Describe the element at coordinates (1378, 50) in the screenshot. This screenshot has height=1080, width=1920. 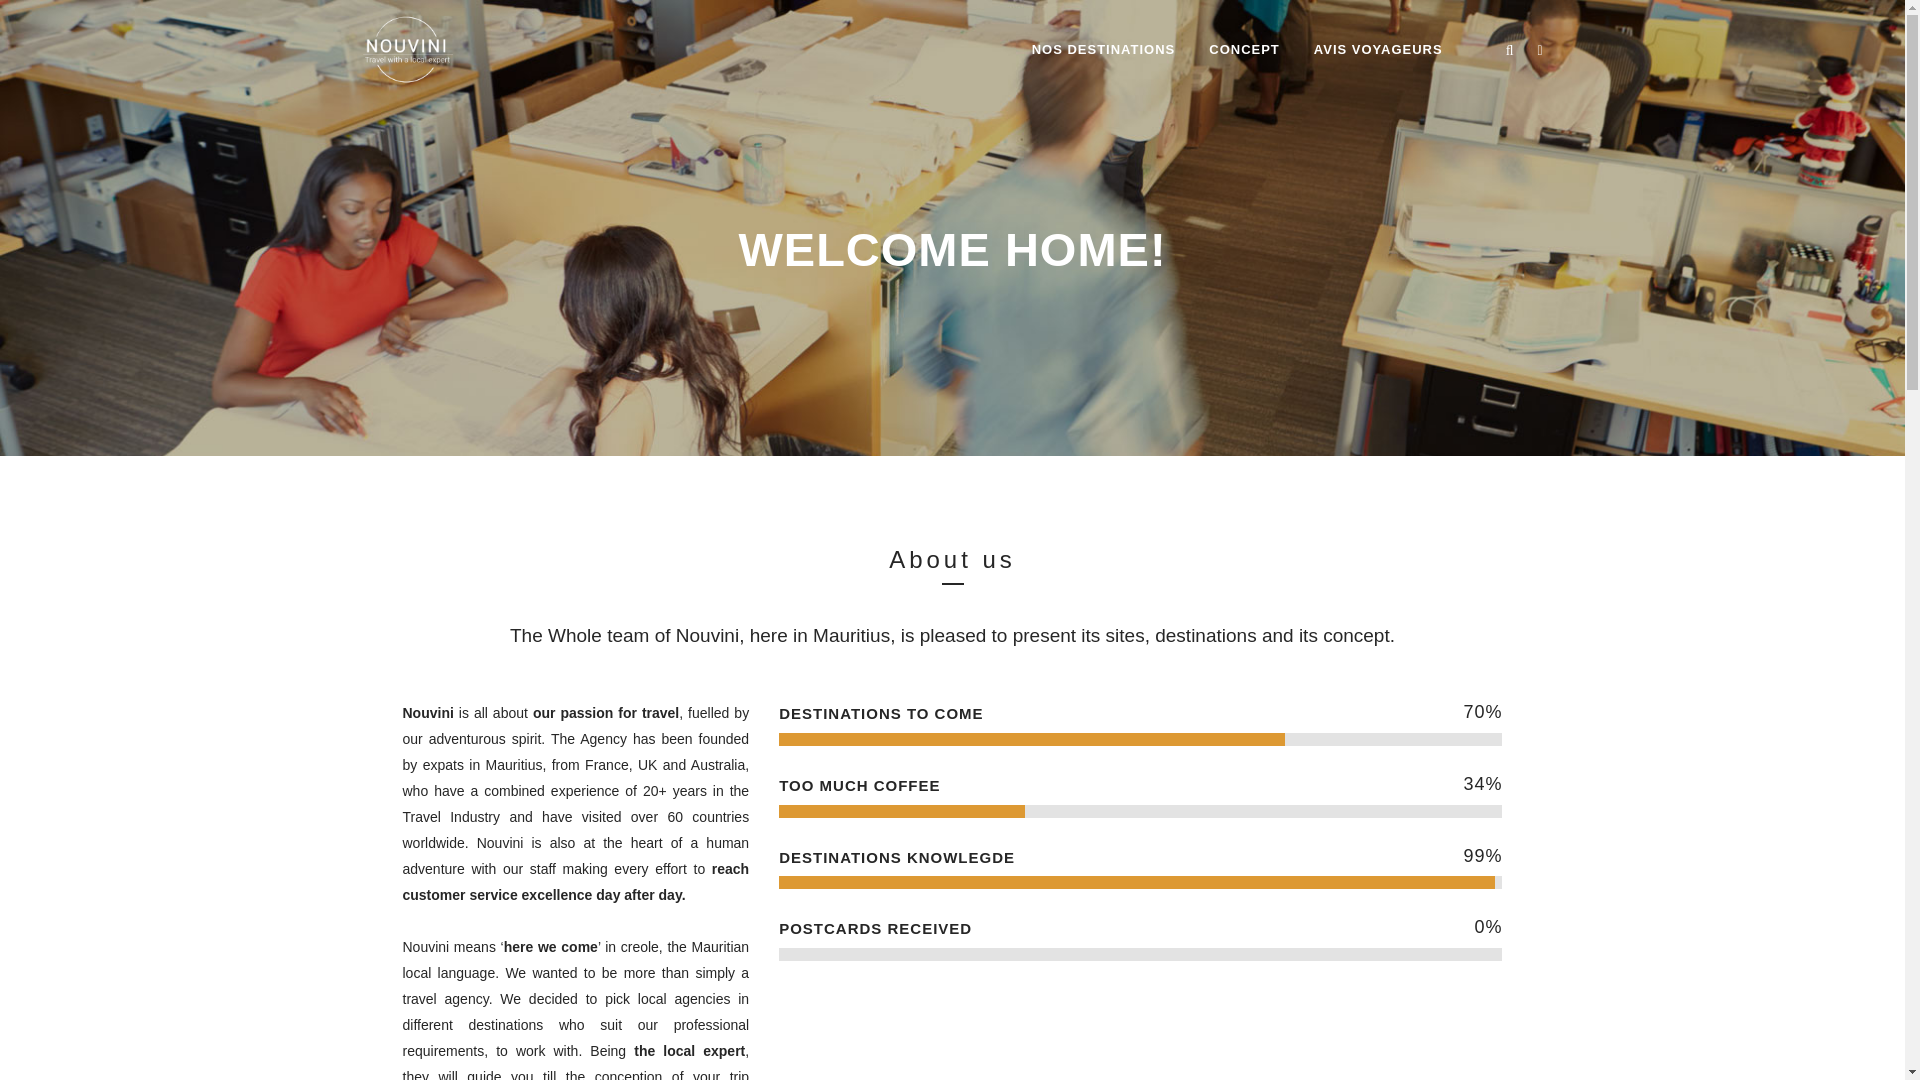
I see `AVIS VOYAGEURS` at that location.